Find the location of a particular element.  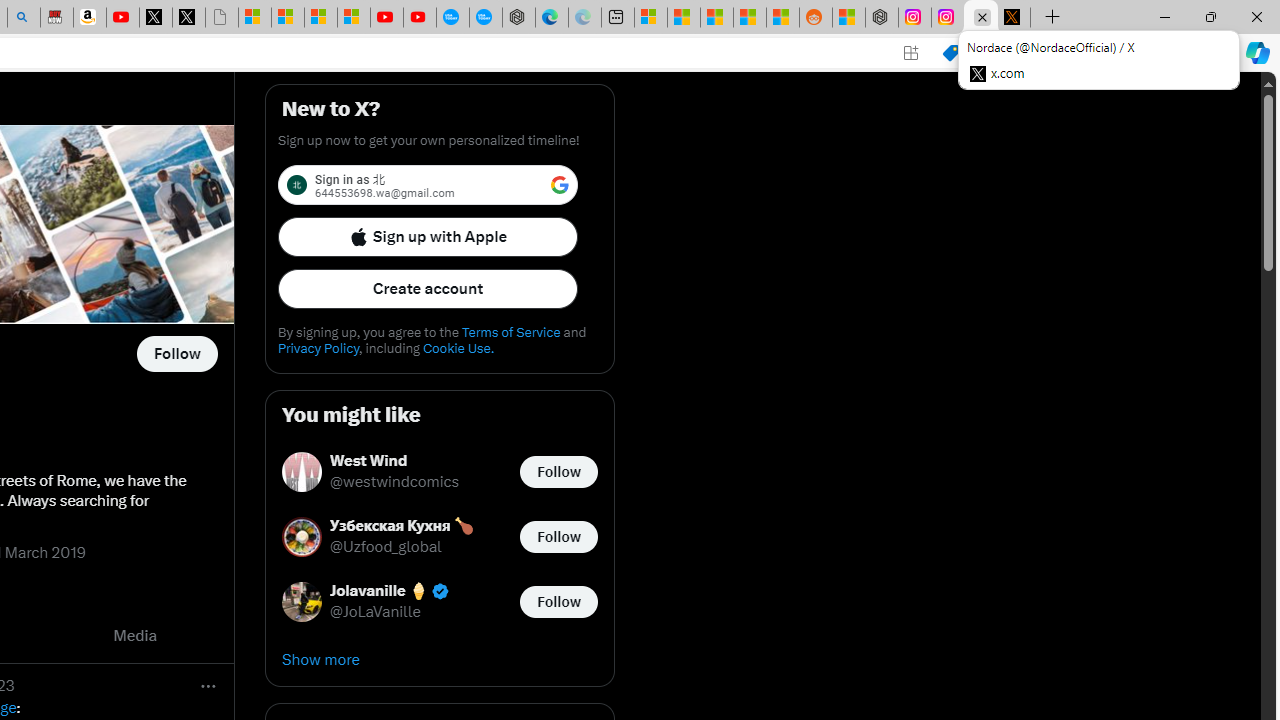

Shanghai, China hourly forecast | Microsoft Weather is located at coordinates (717, 18).